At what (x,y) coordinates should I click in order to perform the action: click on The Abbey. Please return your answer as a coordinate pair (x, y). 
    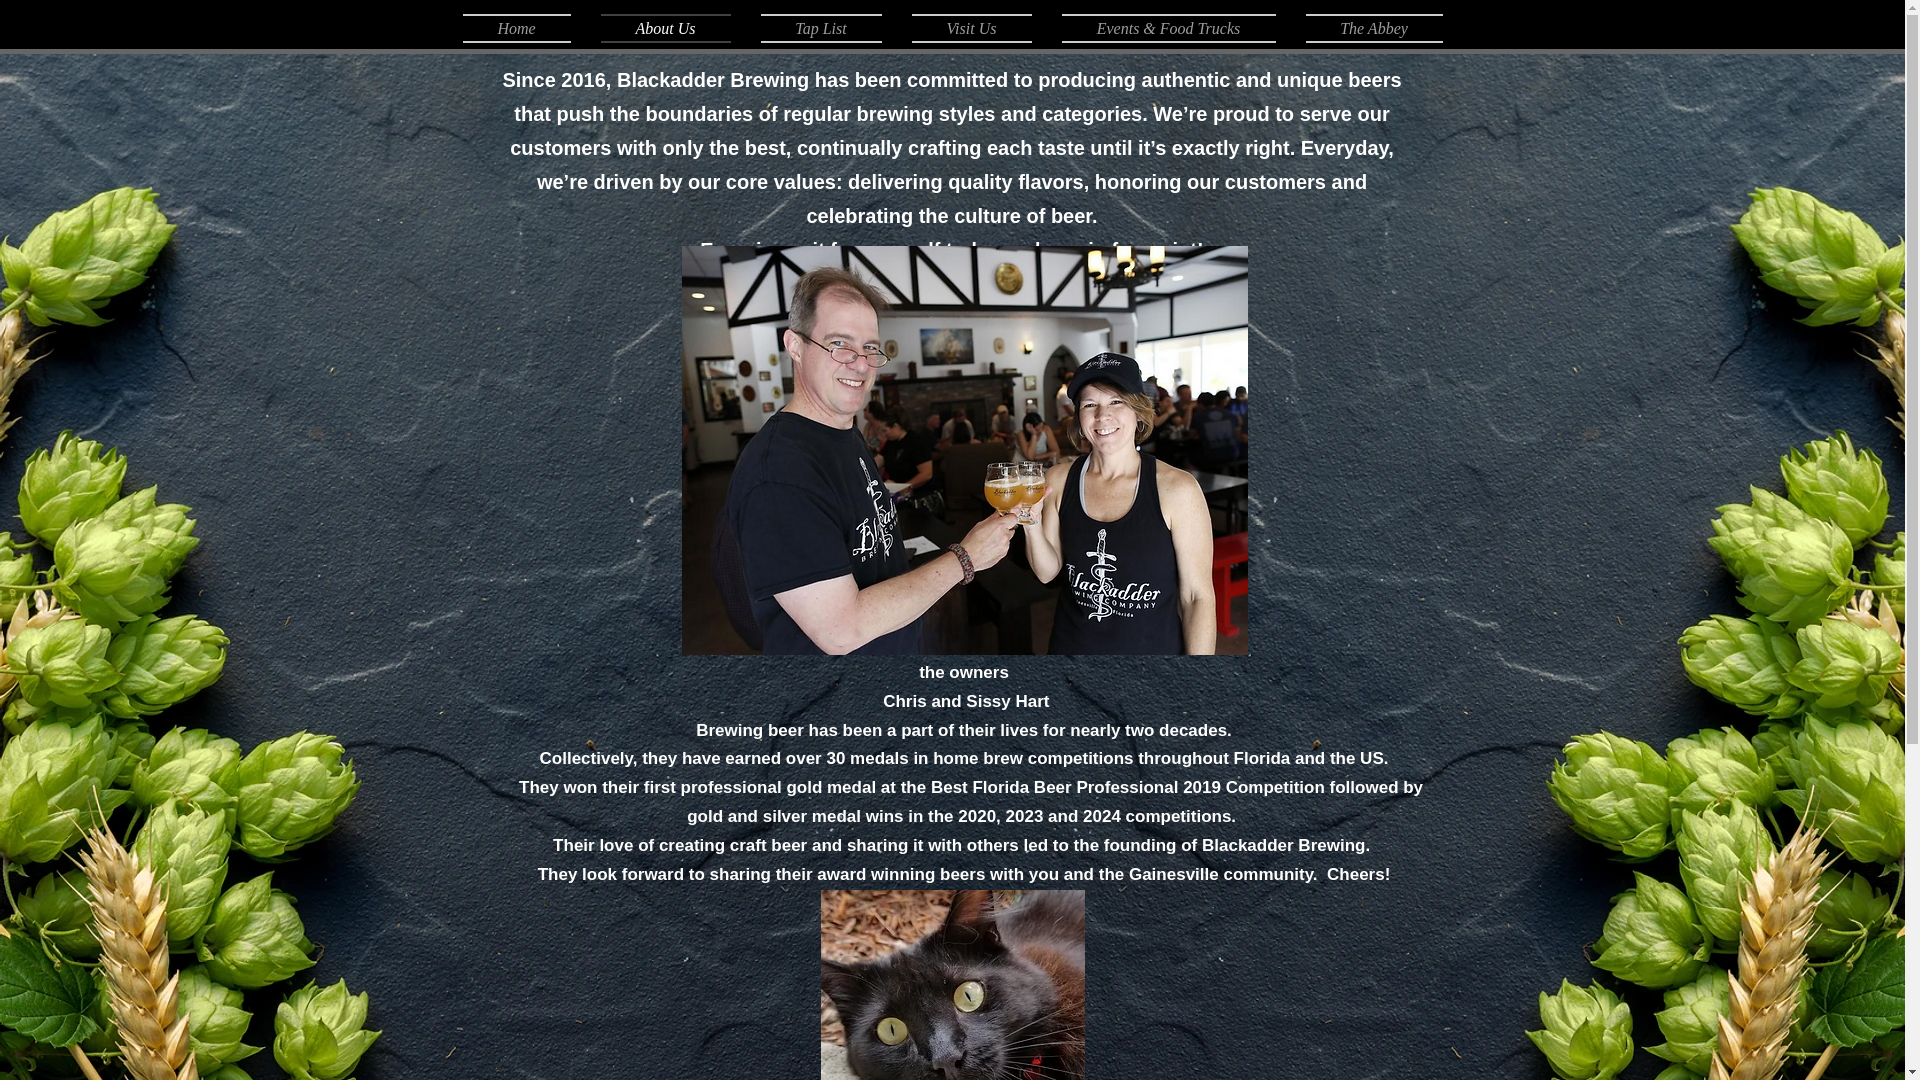
    Looking at the image, I should click on (1366, 28).